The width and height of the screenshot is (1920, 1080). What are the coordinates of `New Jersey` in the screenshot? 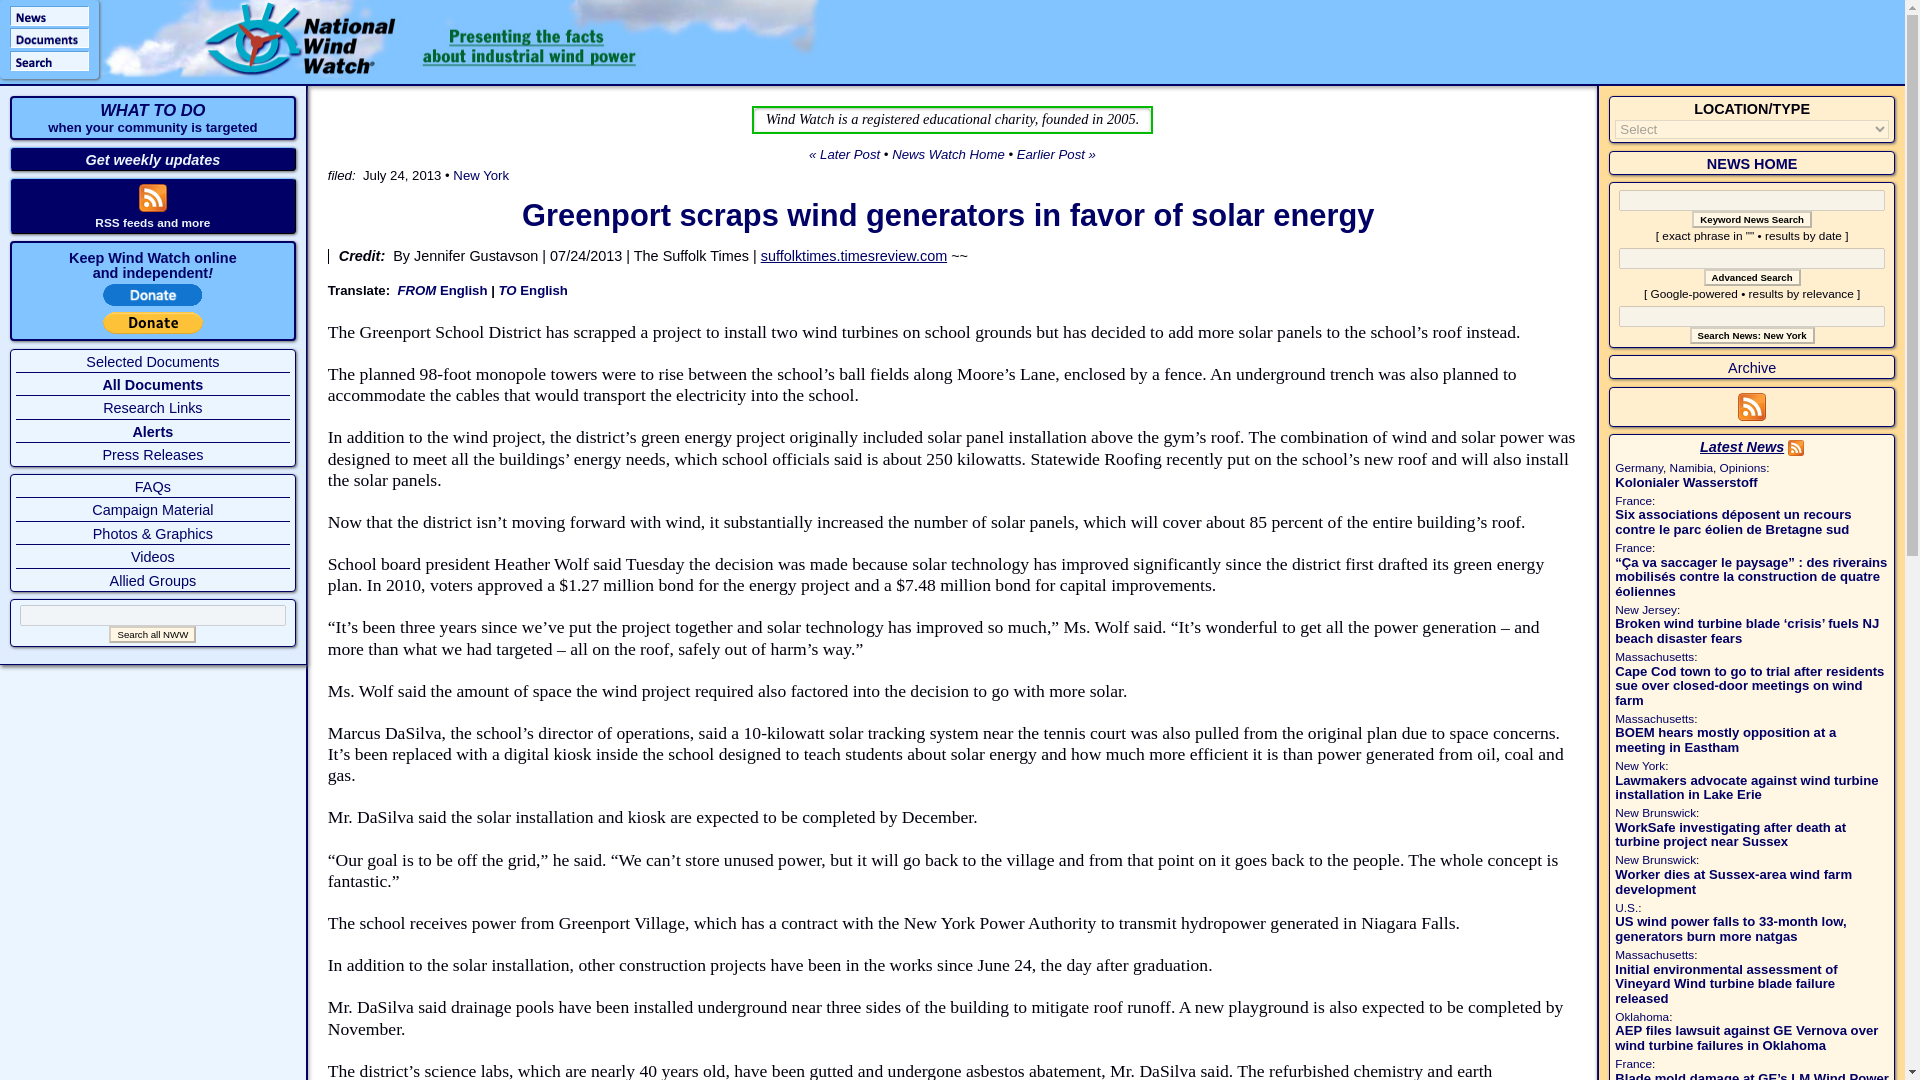 It's located at (1645, 609).